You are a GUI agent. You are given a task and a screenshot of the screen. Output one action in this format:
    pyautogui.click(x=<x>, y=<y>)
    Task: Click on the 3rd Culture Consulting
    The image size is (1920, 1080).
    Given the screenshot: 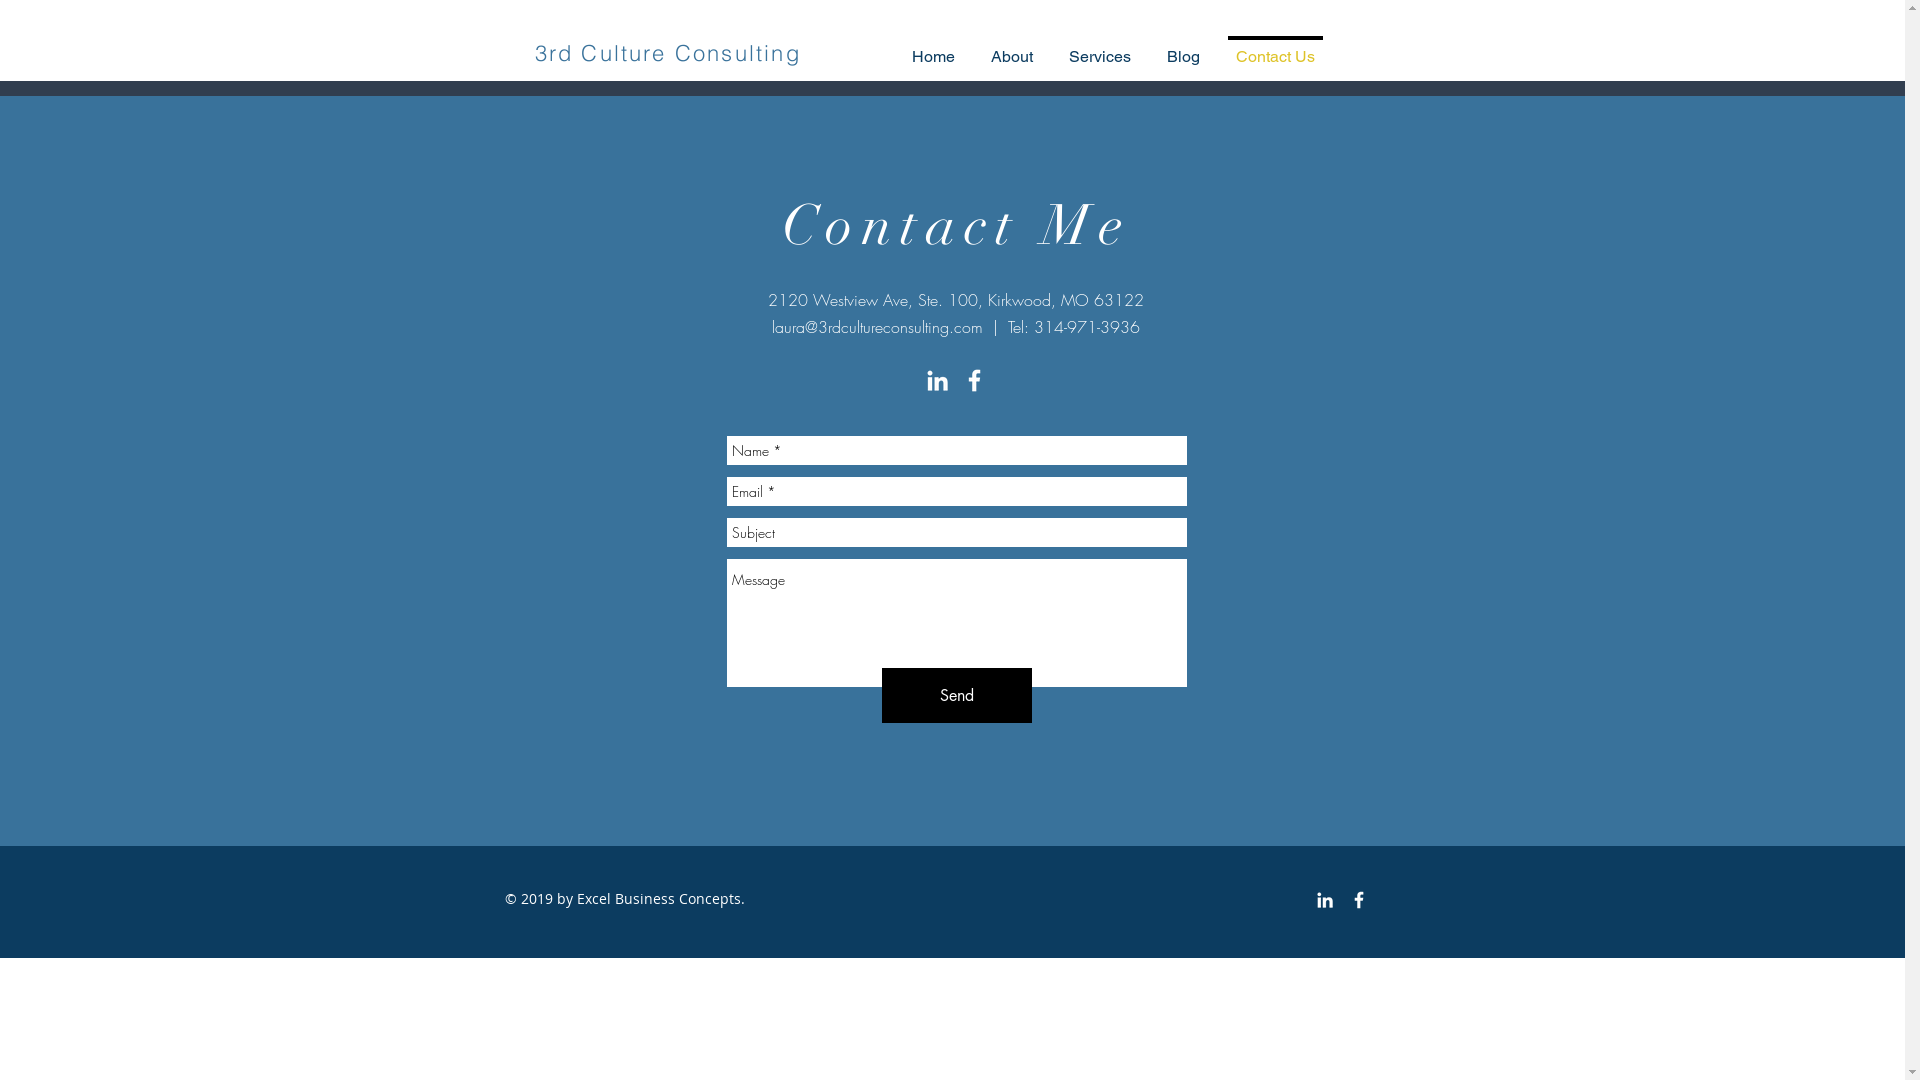 What is the action you would take?
    pyautogui.click(x=667, y=52)
    